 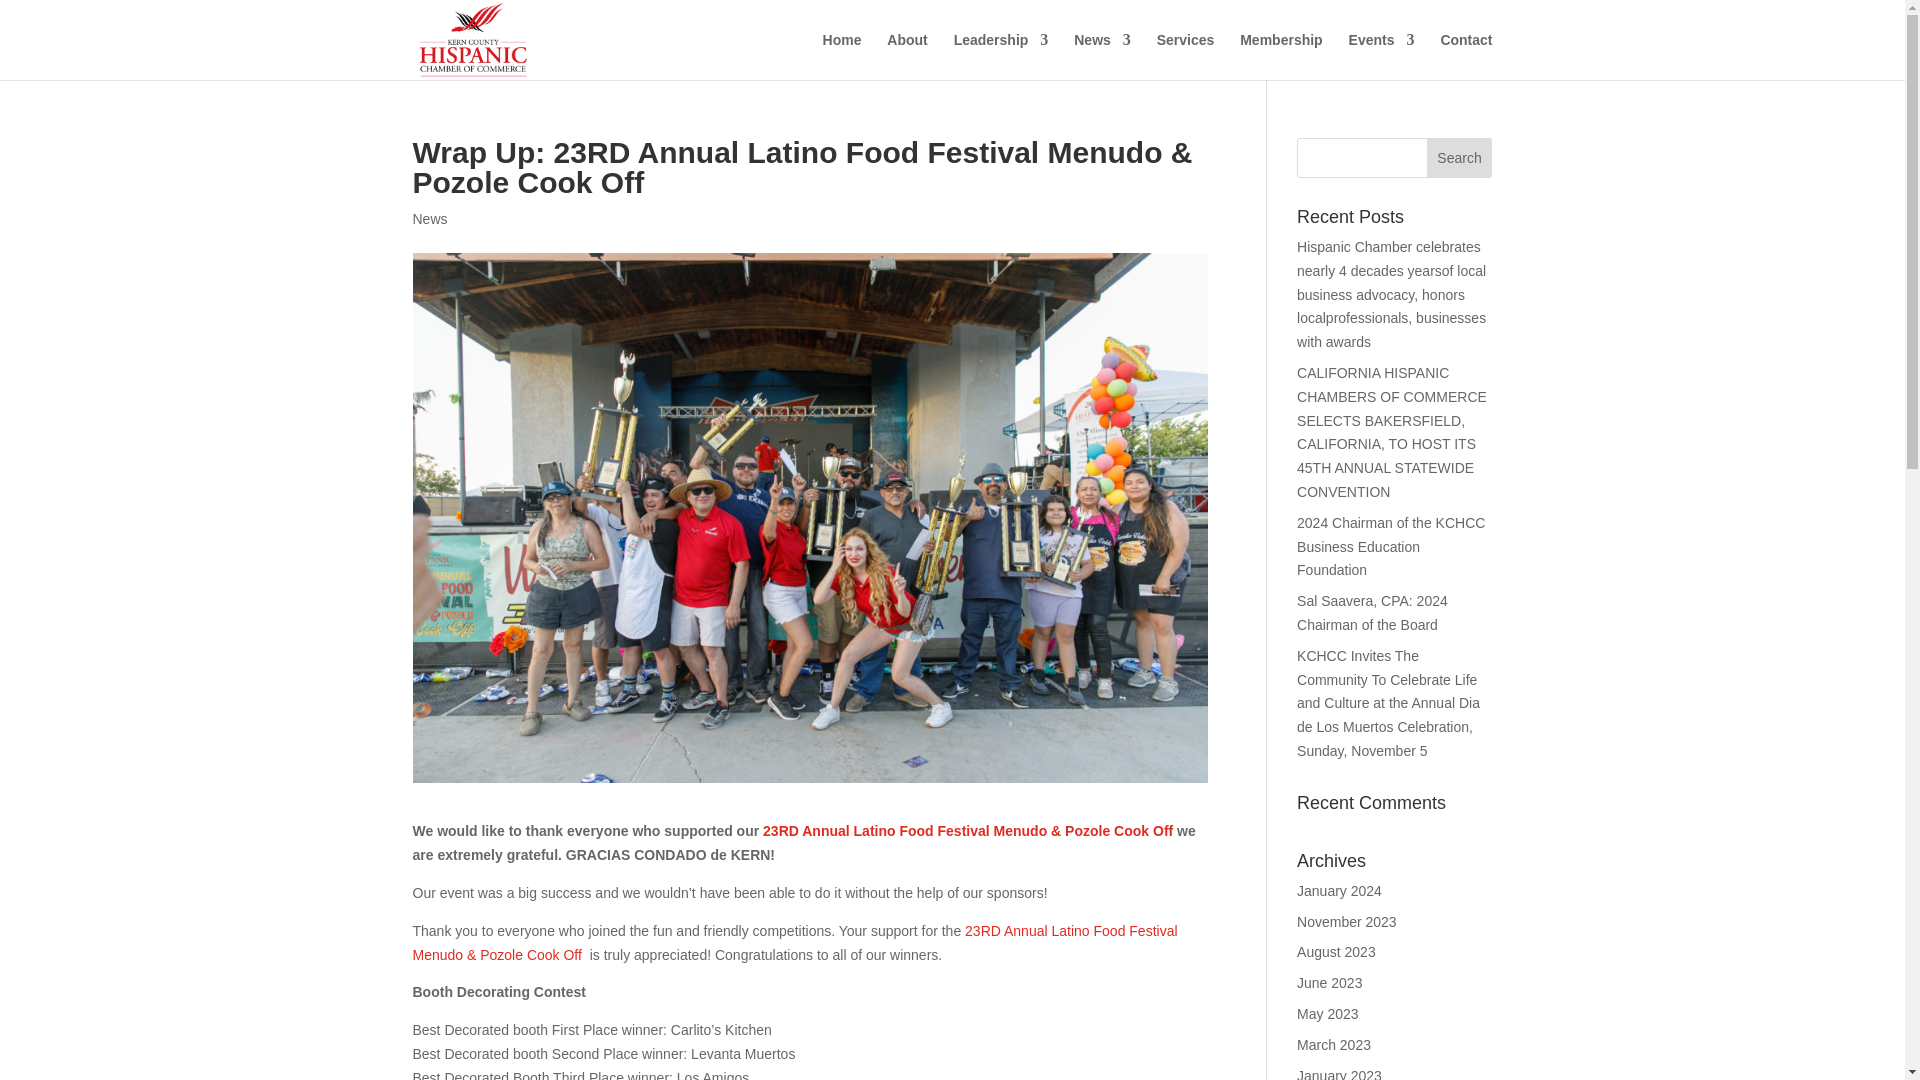 I want to click on Search, so click(x=1460, y=158).